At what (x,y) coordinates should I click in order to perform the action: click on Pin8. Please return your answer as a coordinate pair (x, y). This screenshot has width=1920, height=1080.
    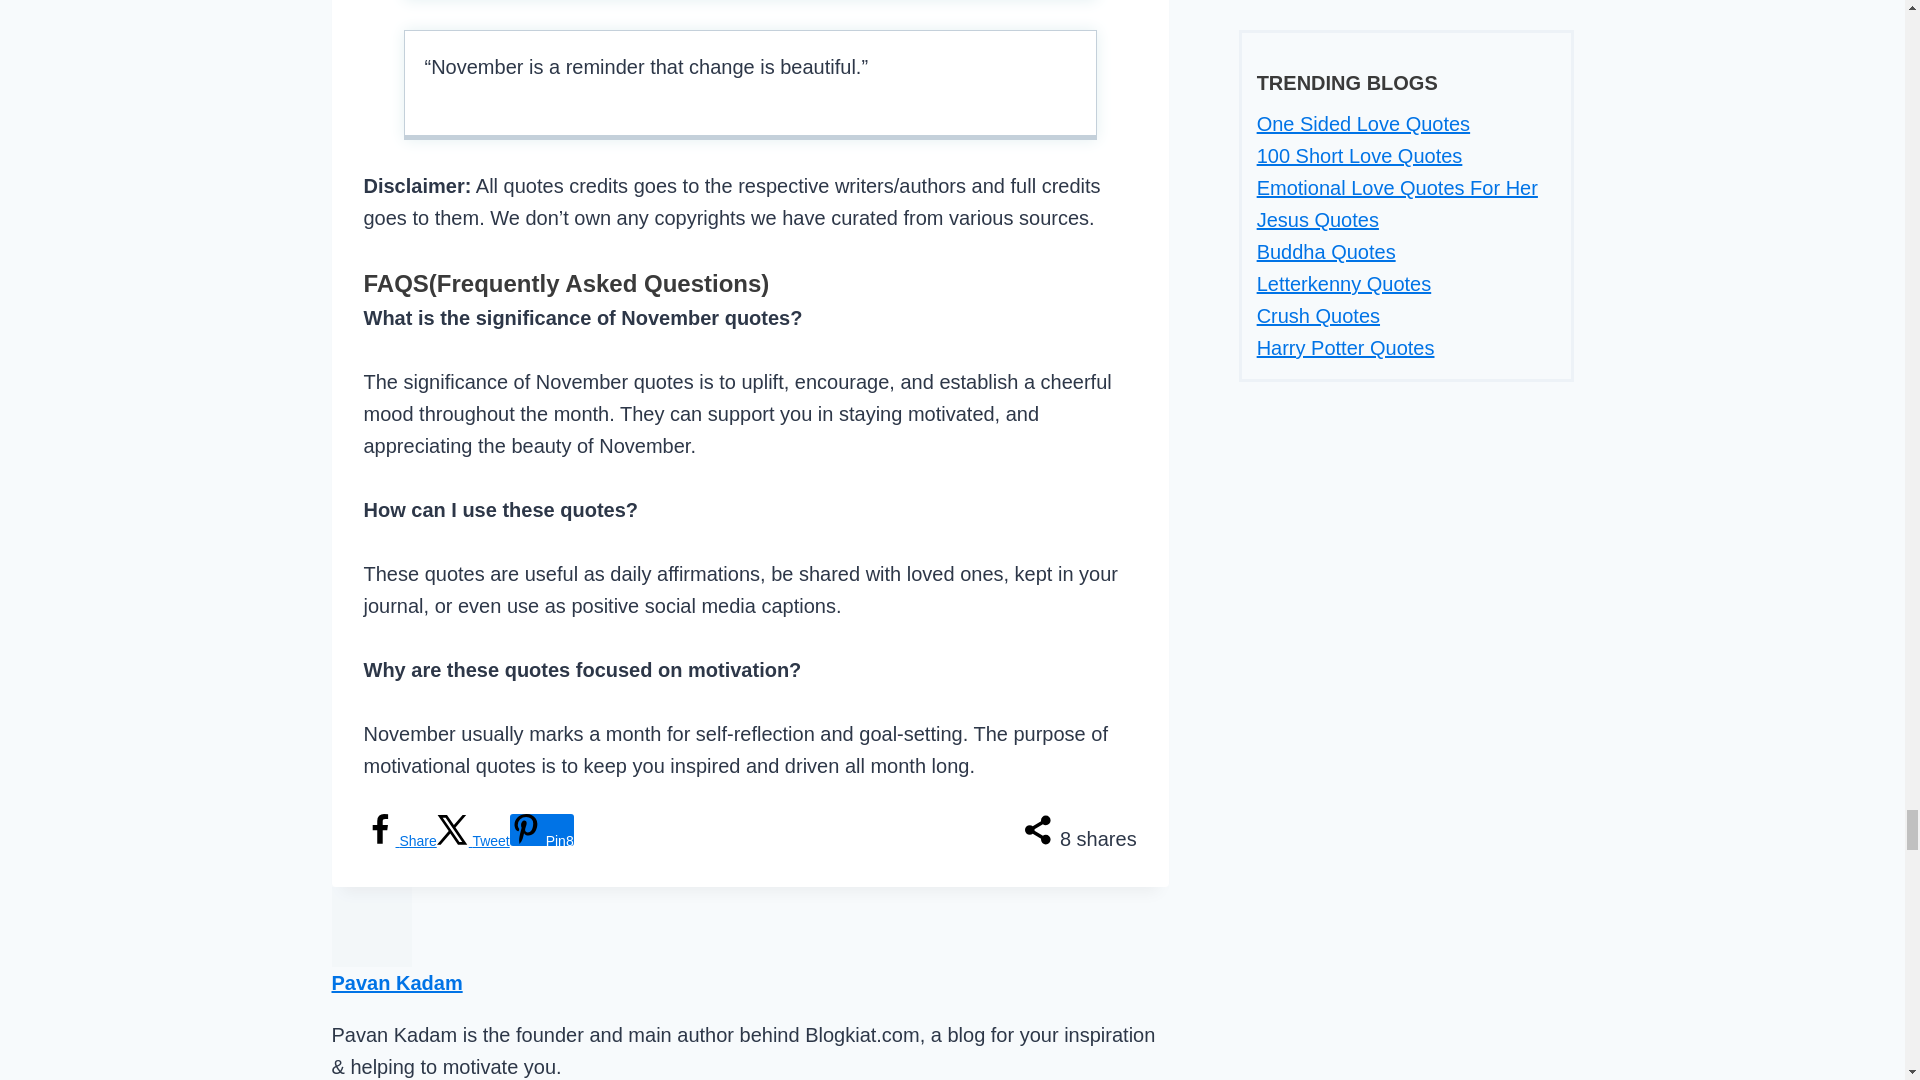
    Looking at the image, I should click on (542, 830).